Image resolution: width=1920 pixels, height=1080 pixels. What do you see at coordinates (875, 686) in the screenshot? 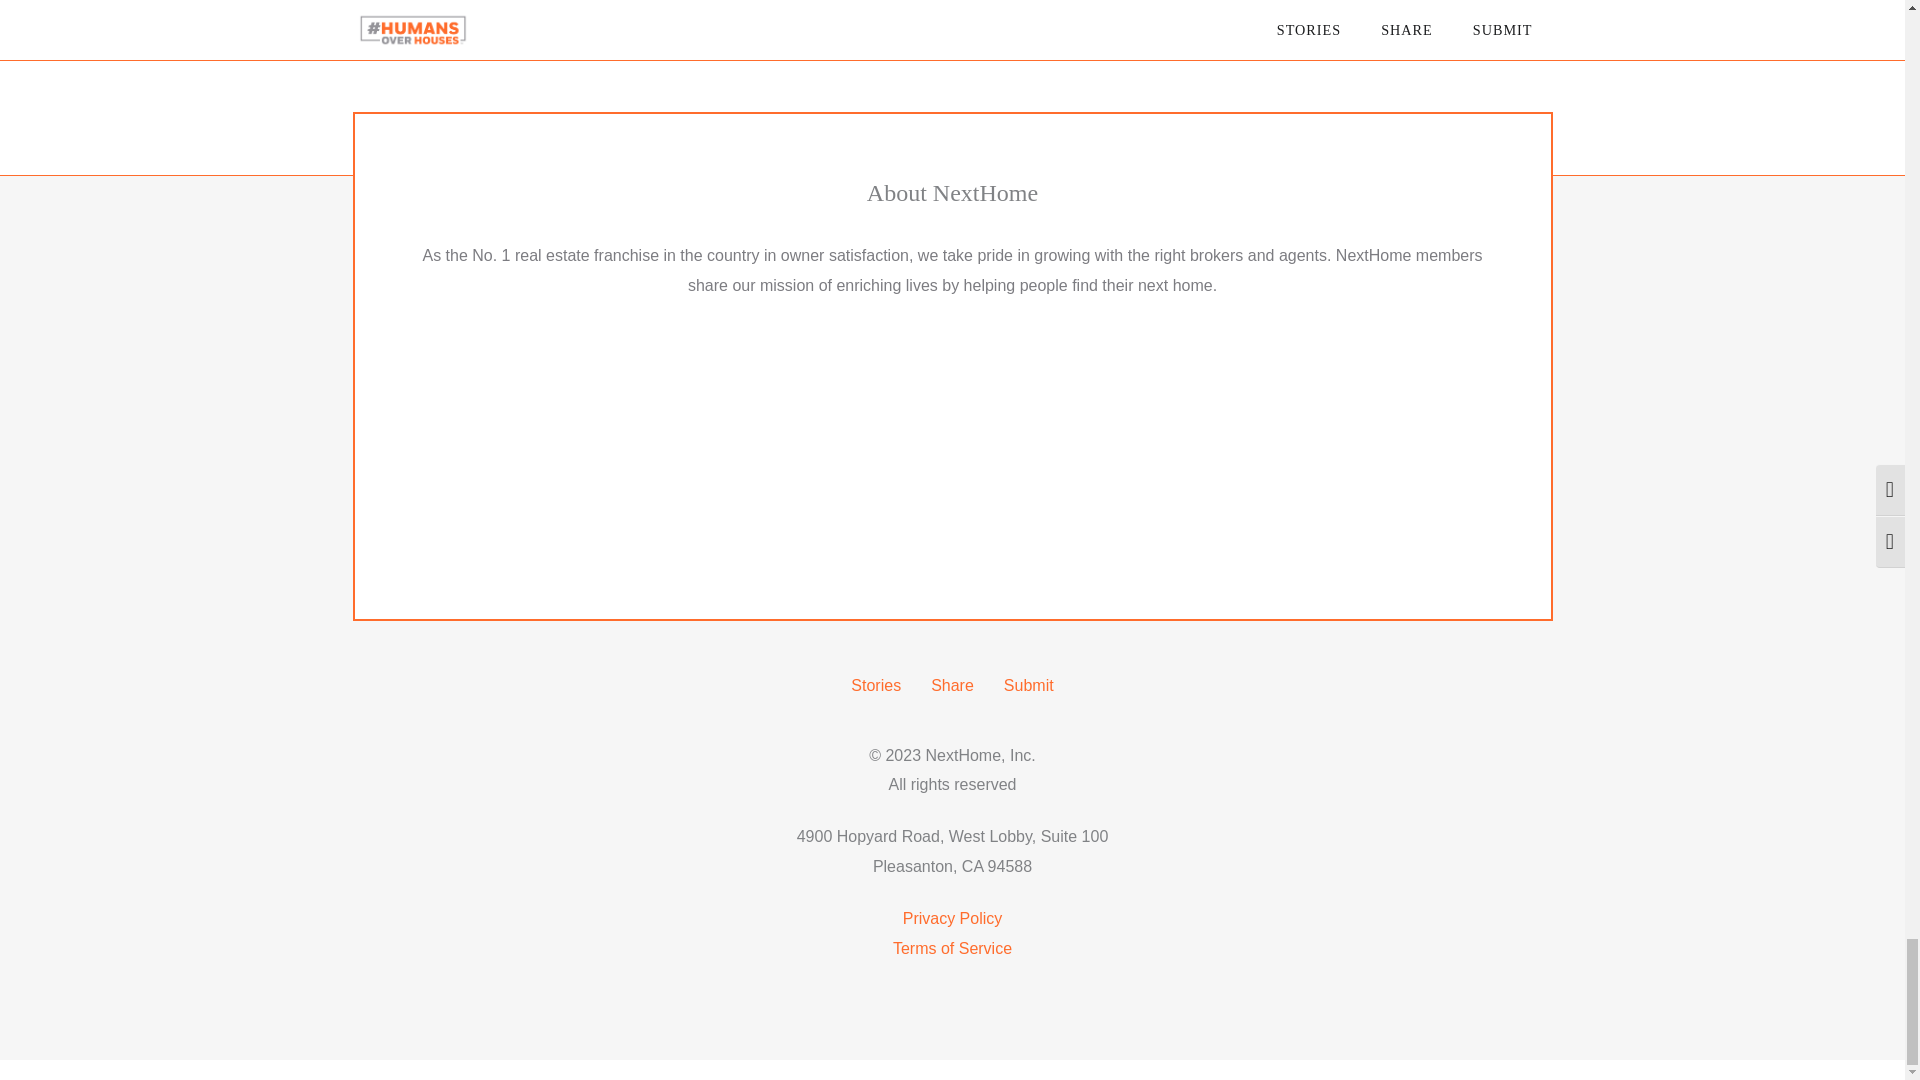
I see `Stories` at bounding box center [875, 686].